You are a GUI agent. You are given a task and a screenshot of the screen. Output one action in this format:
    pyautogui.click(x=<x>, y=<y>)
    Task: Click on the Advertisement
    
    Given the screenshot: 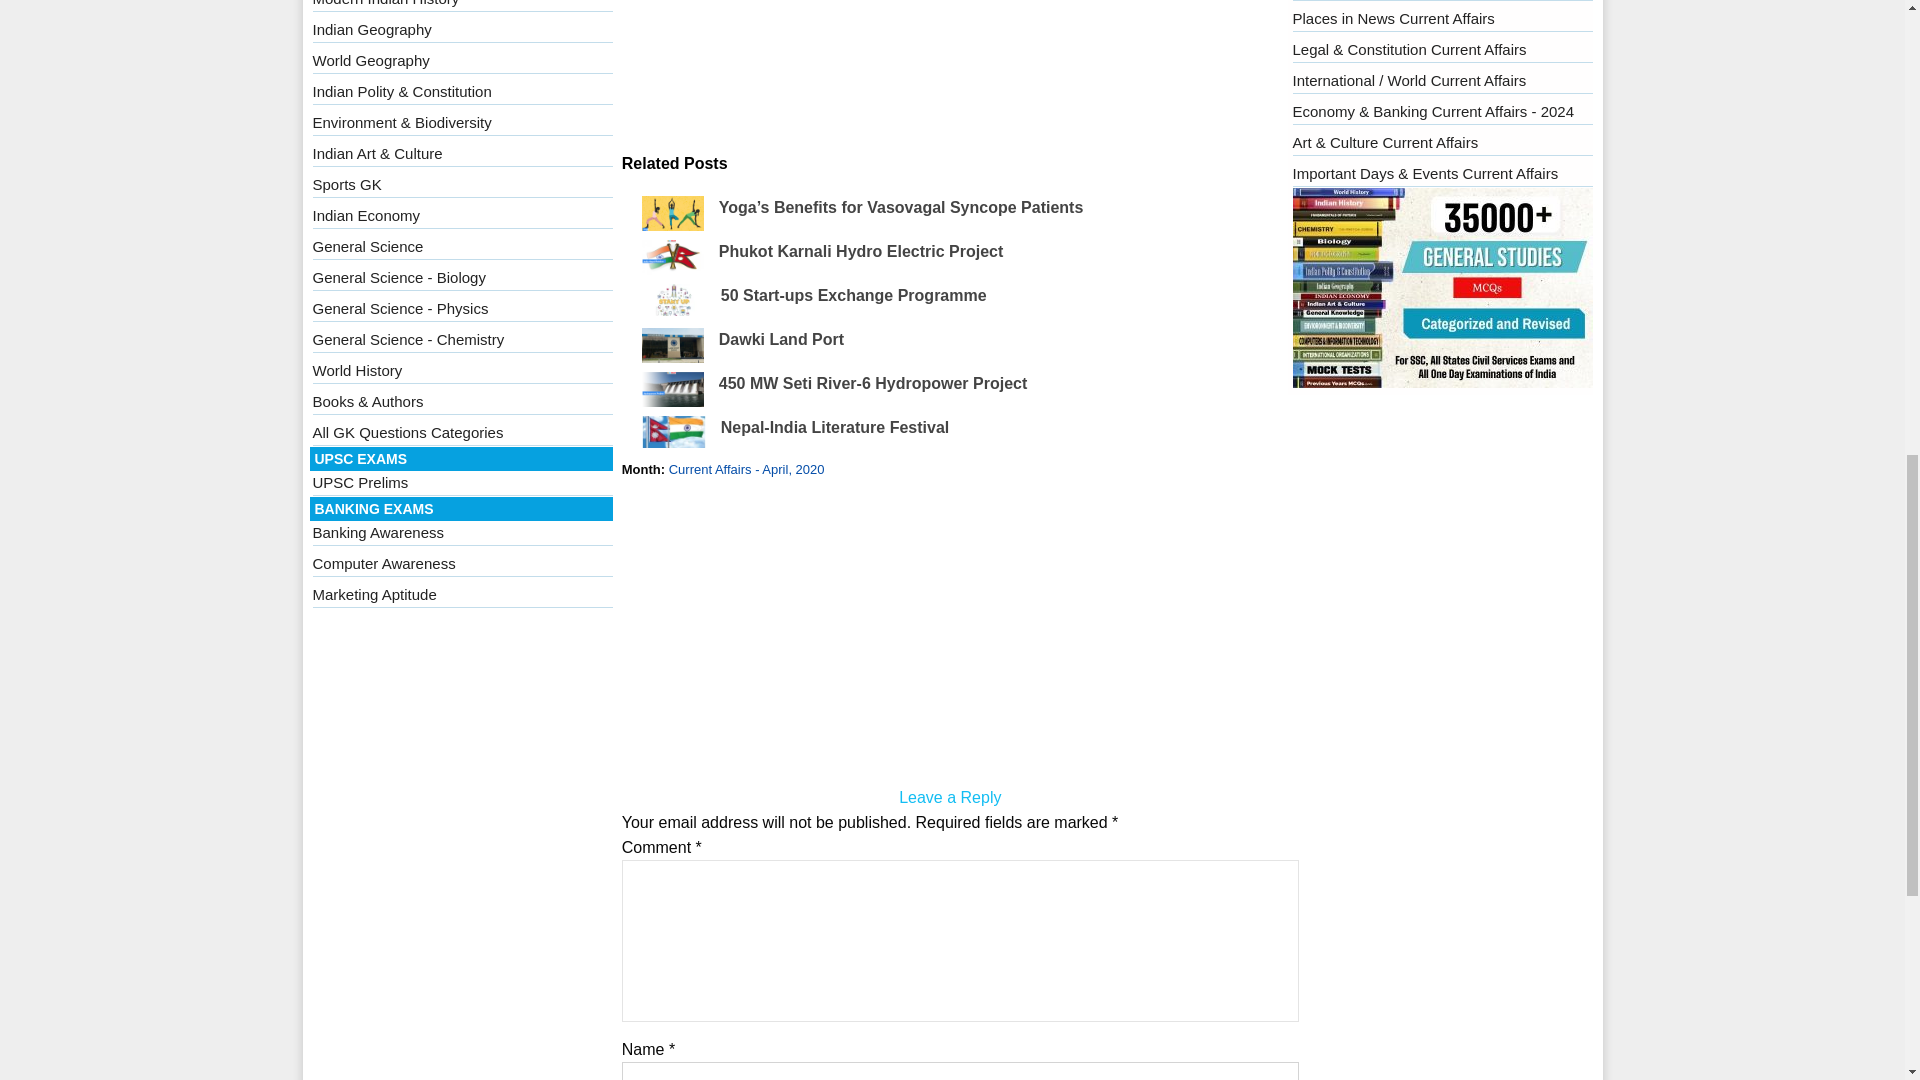 What is the action you would take?
    pyautogui.click(x=950, y=76)
    